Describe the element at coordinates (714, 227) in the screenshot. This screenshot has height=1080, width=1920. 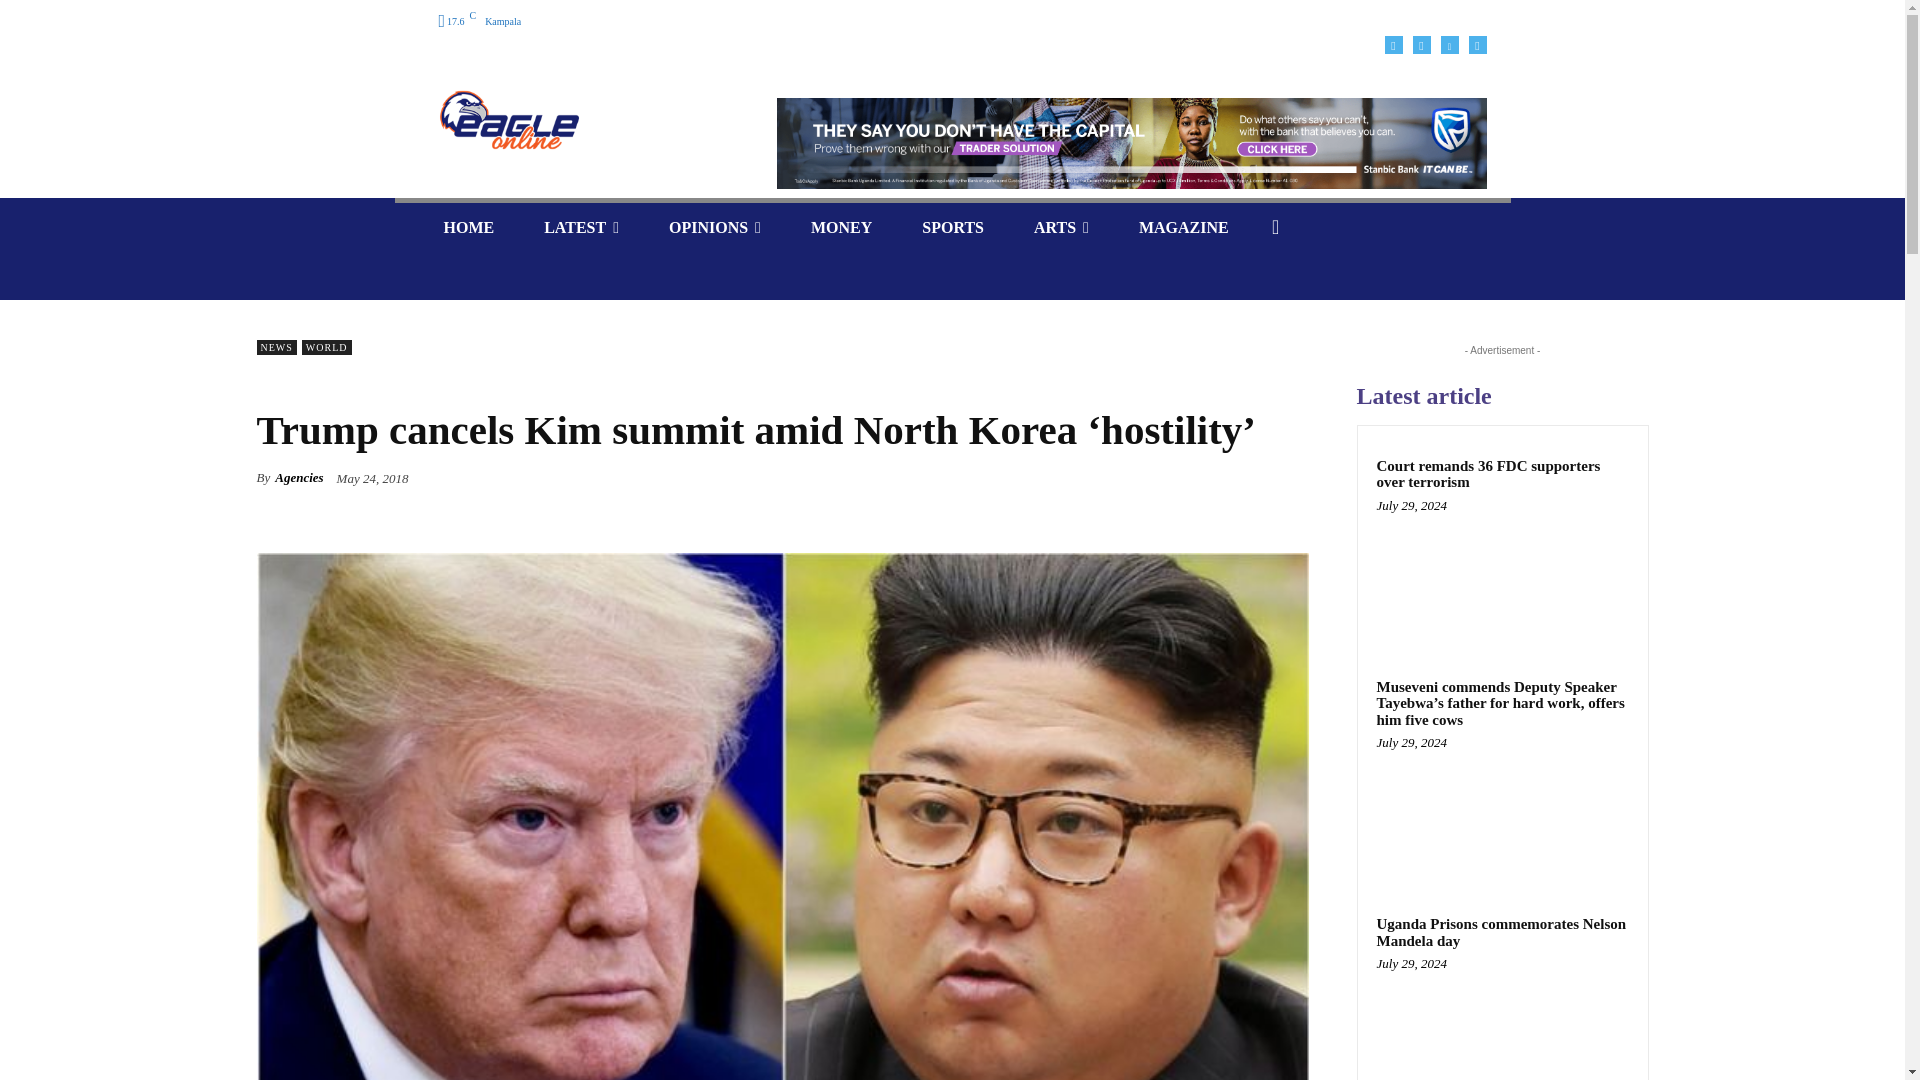
I see `OPINIONS` at that location.